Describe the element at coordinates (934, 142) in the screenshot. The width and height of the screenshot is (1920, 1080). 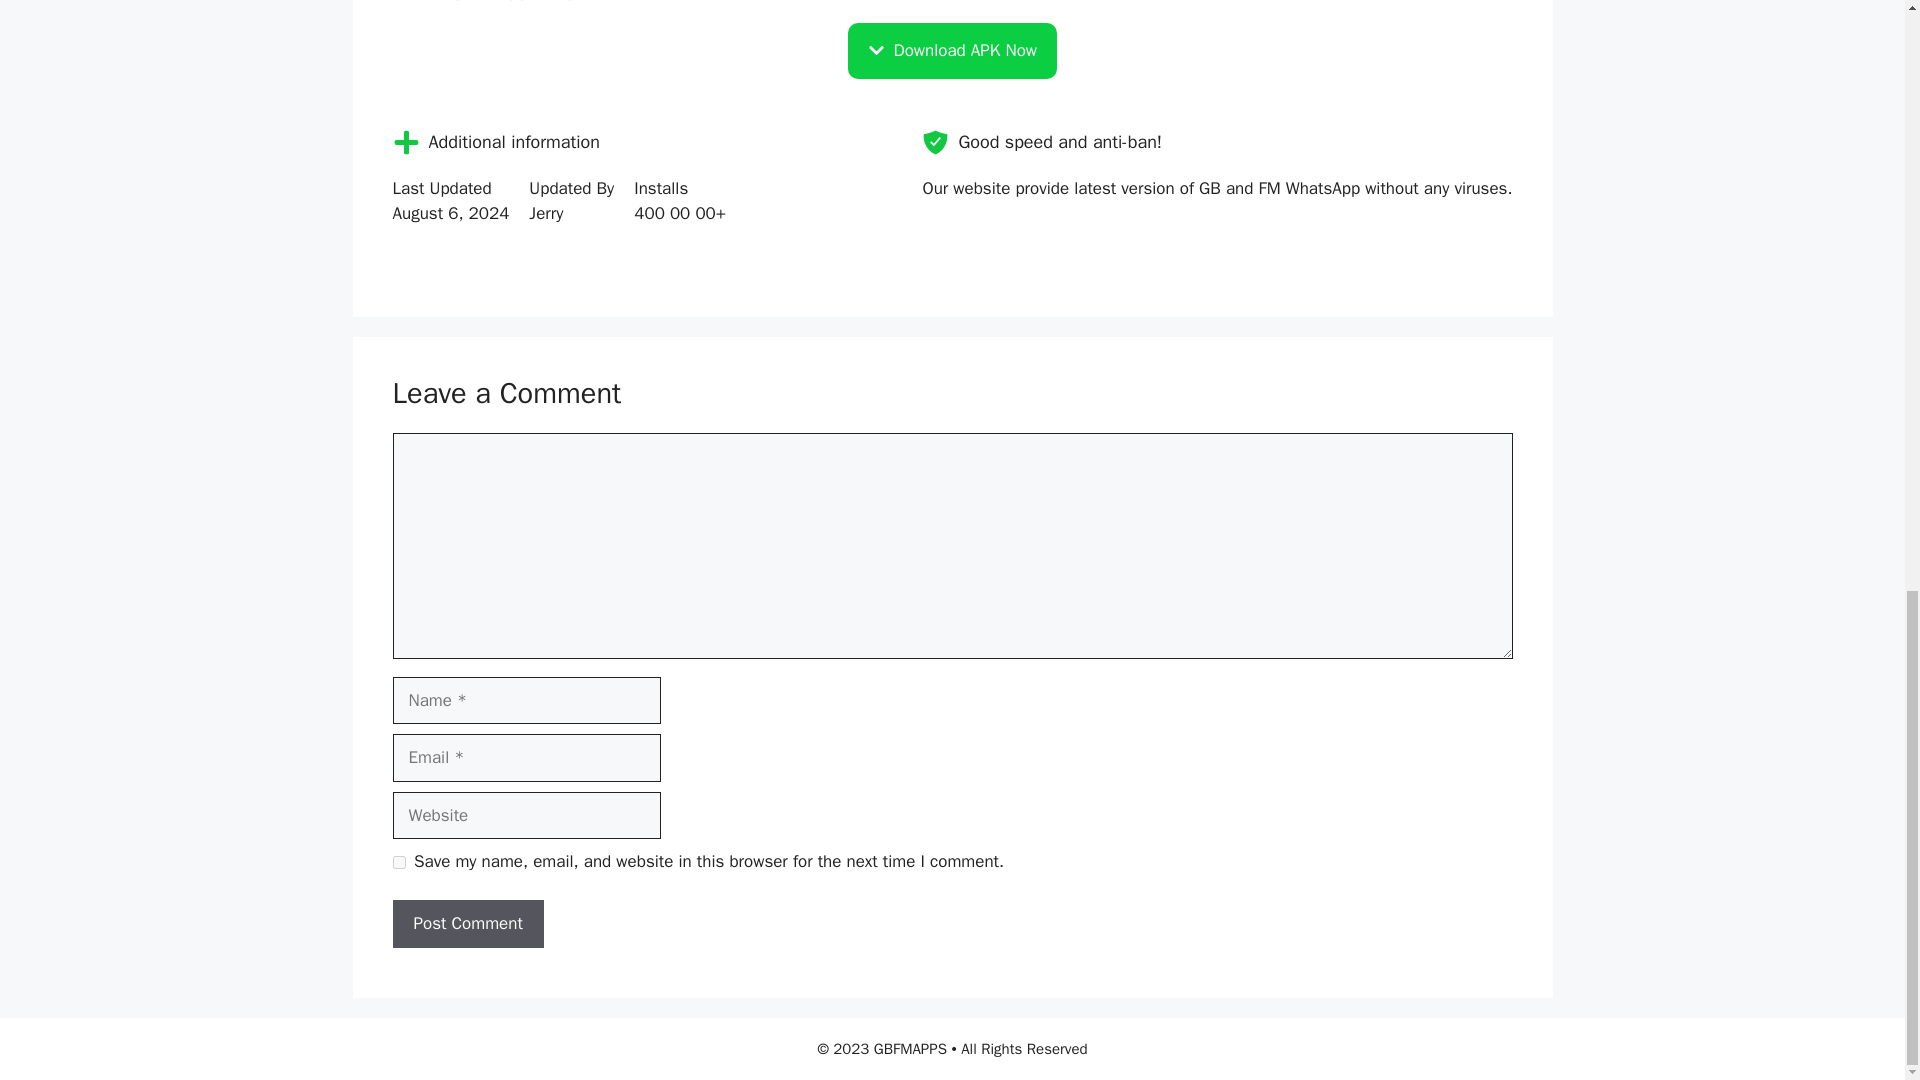
I see `ionicons-v5-s` at that location.